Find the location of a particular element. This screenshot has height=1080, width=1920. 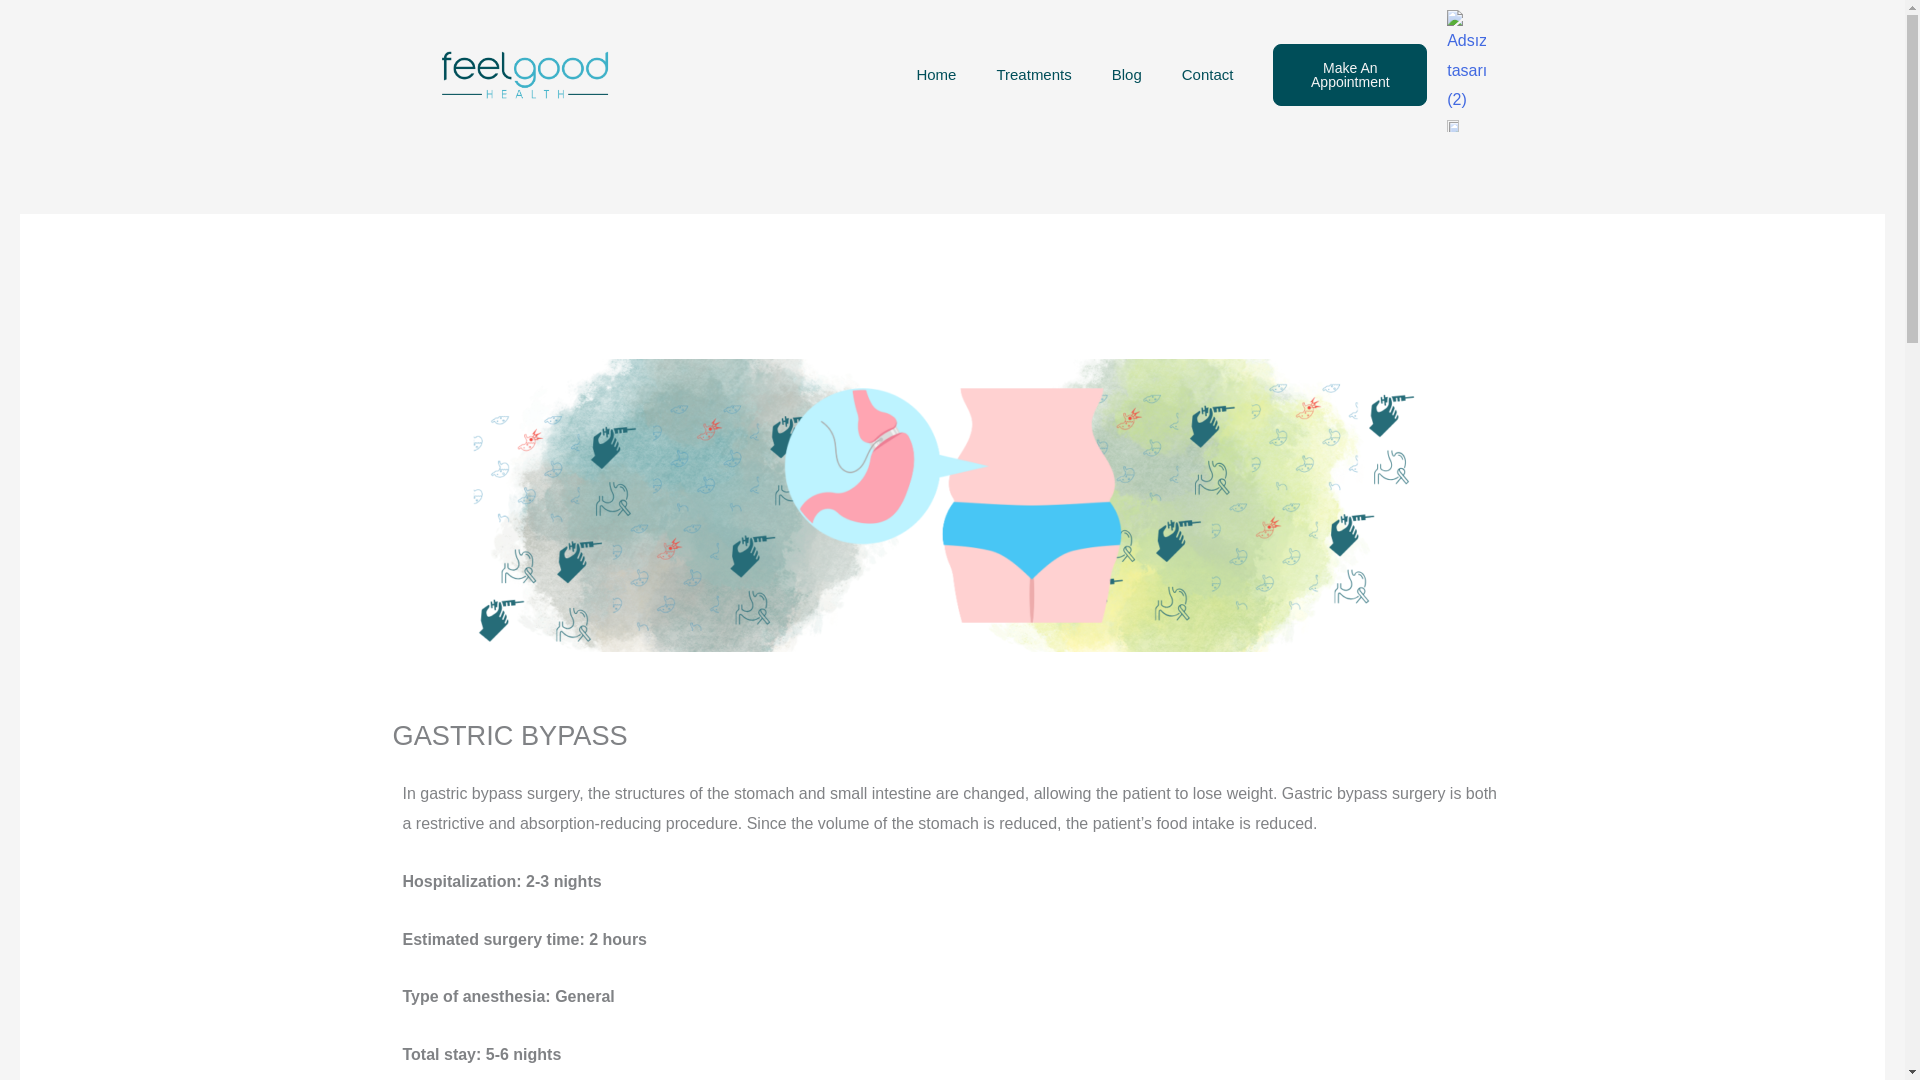

Blog is located at coordinates (1126, 74).